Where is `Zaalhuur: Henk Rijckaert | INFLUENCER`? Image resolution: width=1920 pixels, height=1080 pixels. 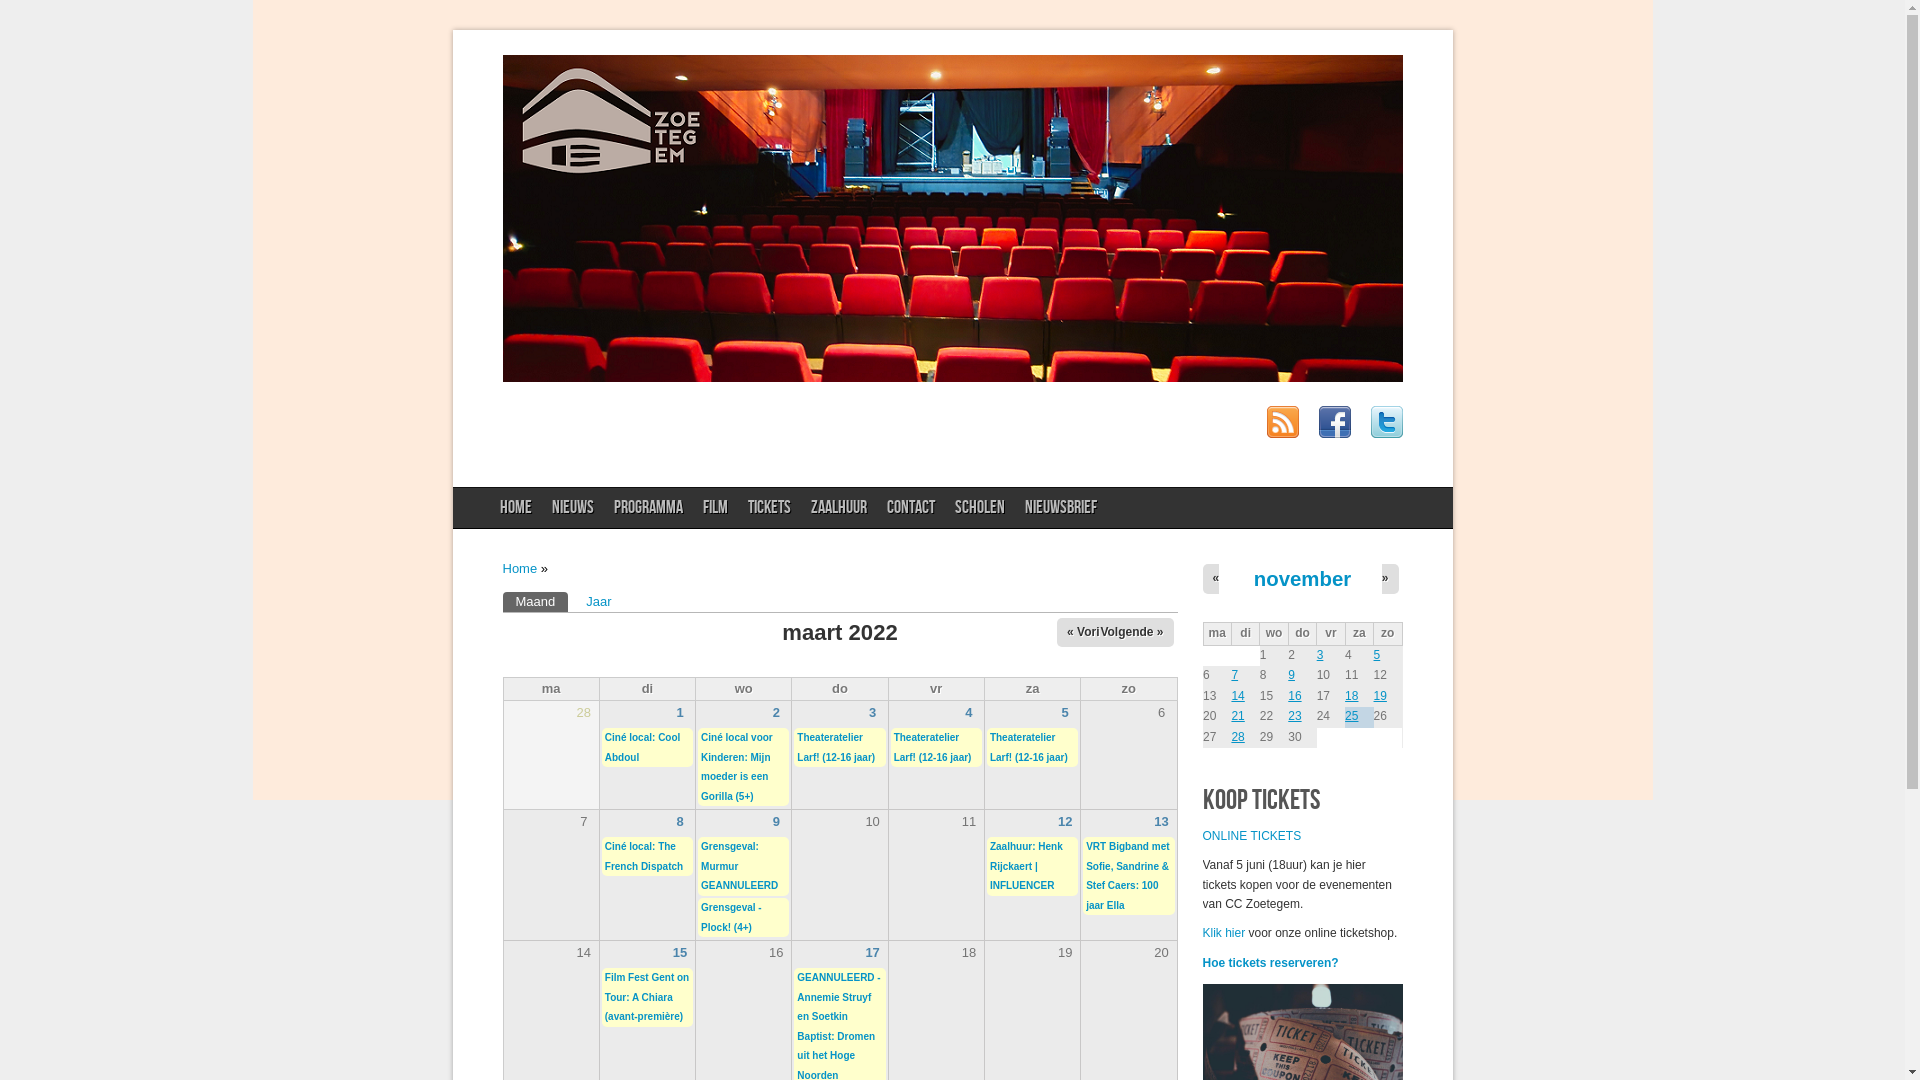
Zaalhuur: Henk Rijckaert | INFLUENCER is located at coordinates (1026, 866).